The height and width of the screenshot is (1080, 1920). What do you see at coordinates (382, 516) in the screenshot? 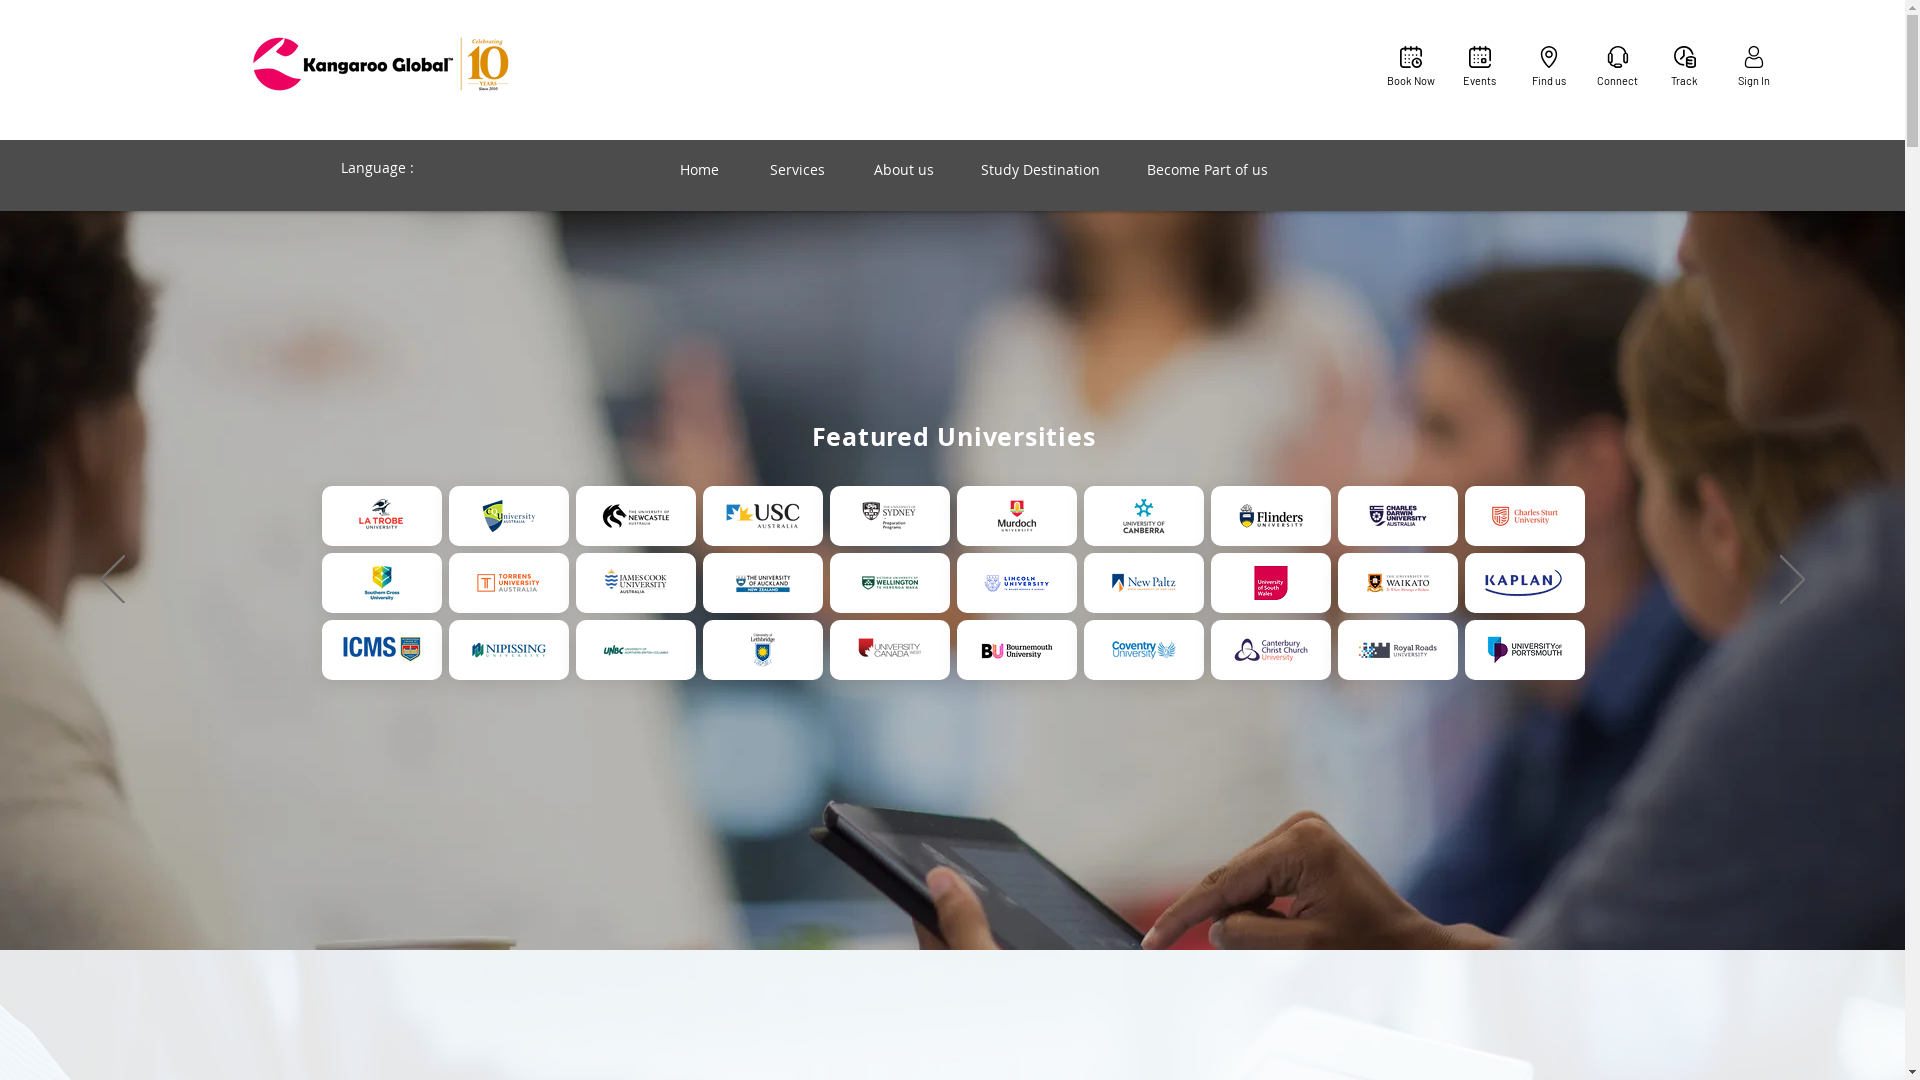
I see `1.png` at bounding box center [382, 516].